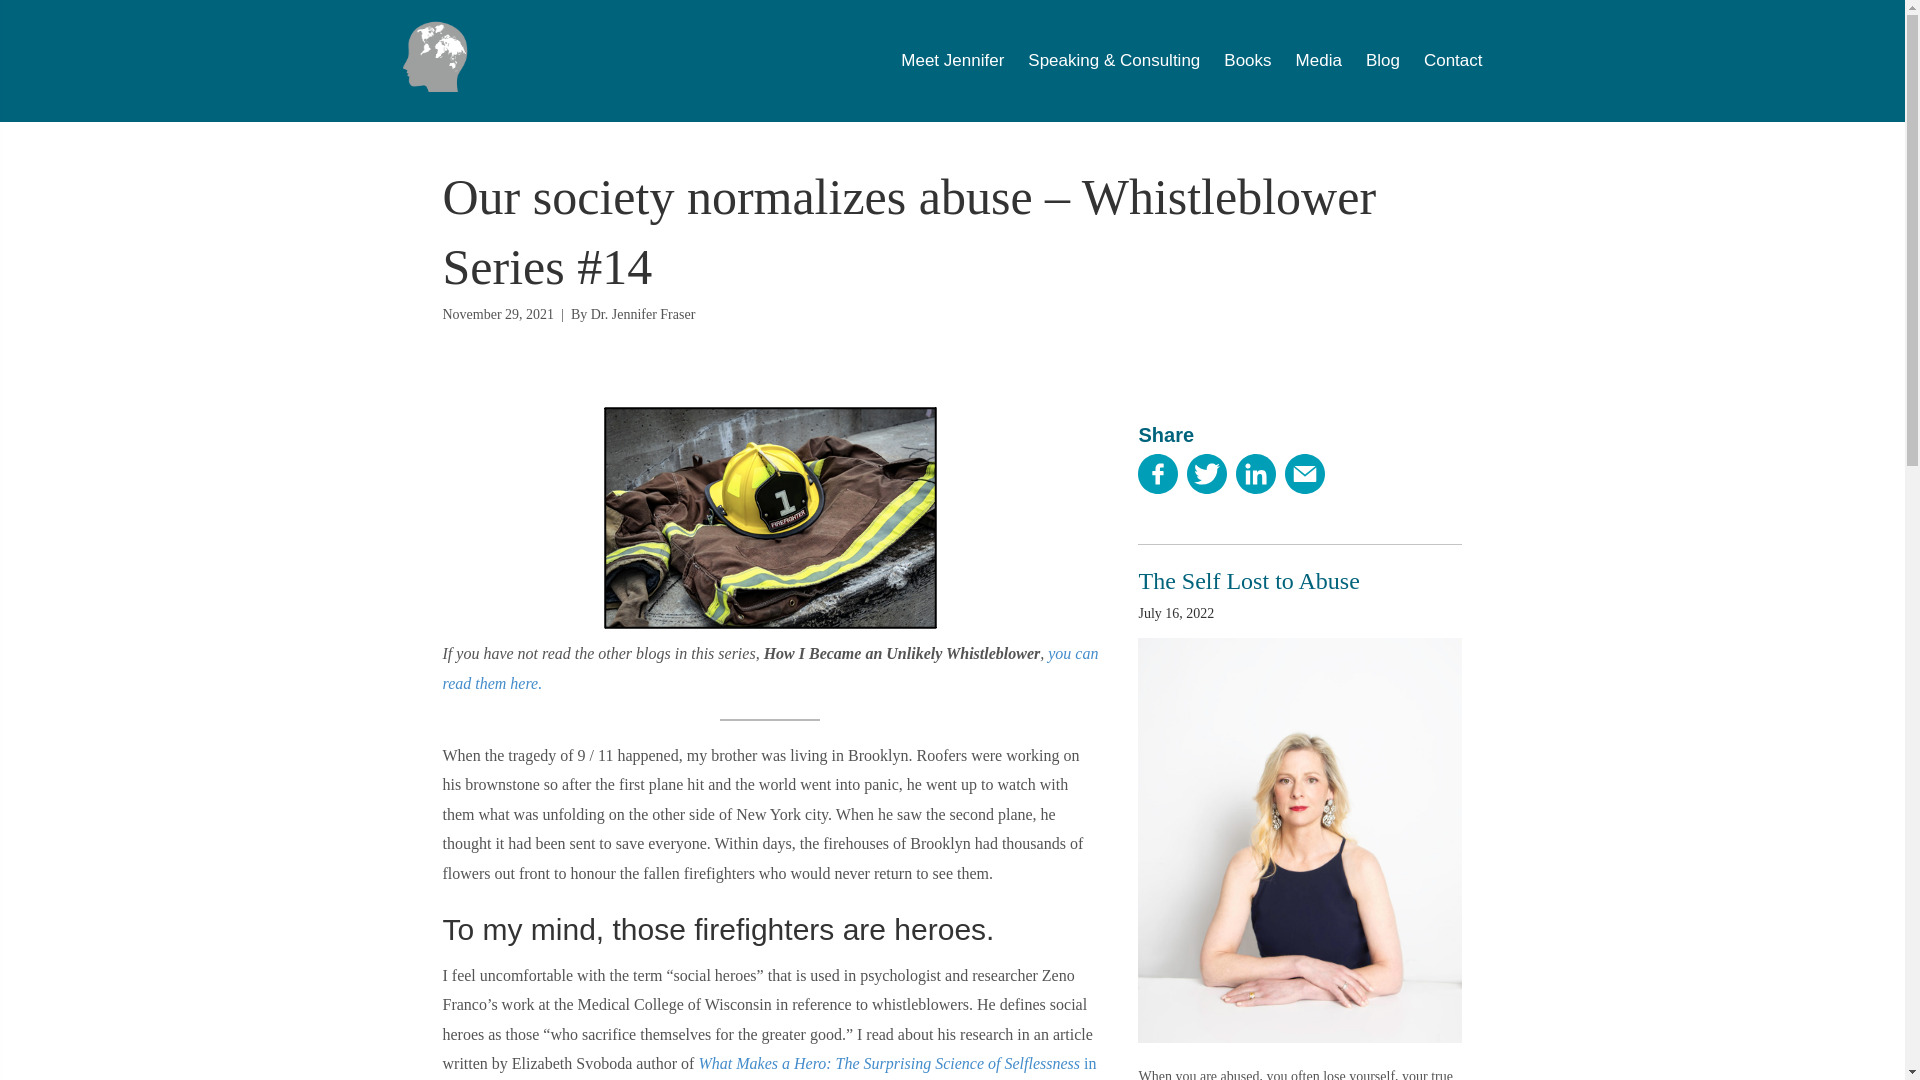  I want to click on The Self Lost to Abuse, so click(1248, 581).